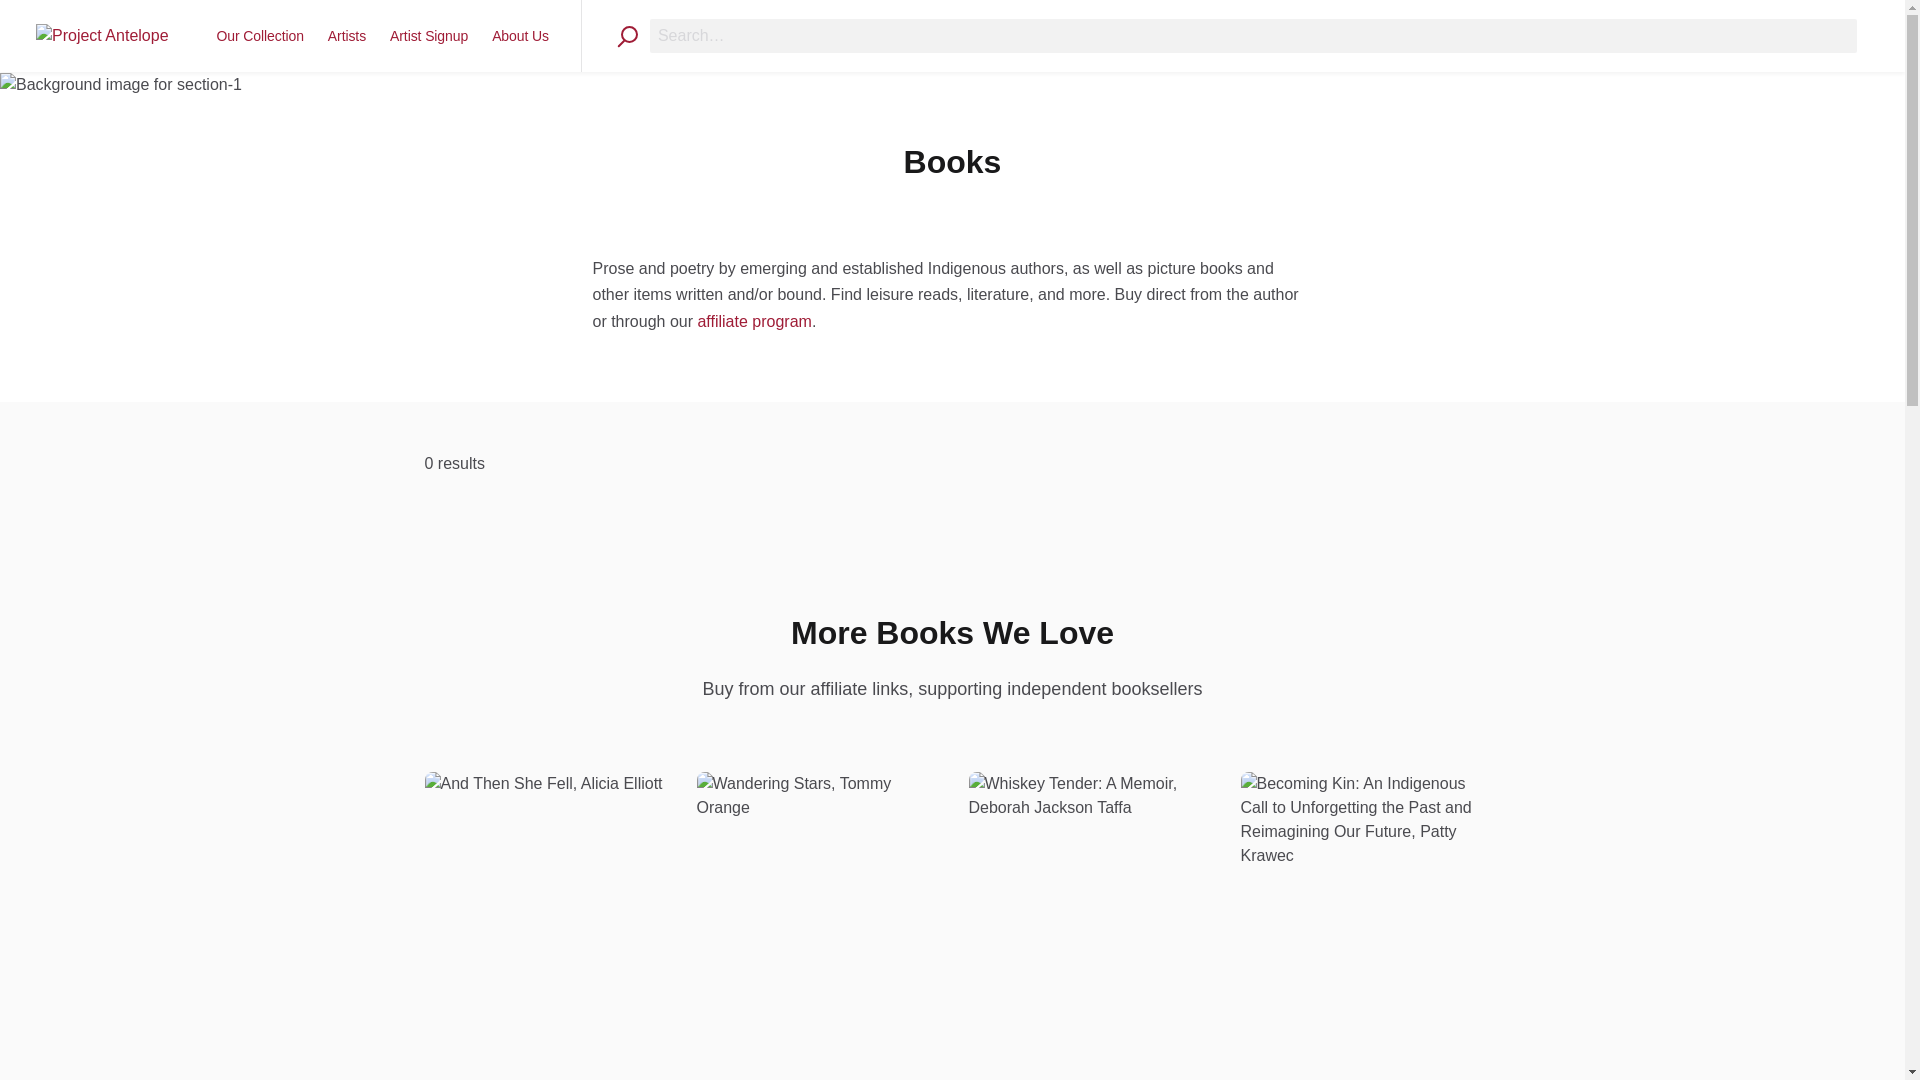 The width and height of the screenshot is (1920, 1080). What do you see at coordinates (429, 36) in the screenshot?
I see `Artist Signup` at bounding box center [429, 36].